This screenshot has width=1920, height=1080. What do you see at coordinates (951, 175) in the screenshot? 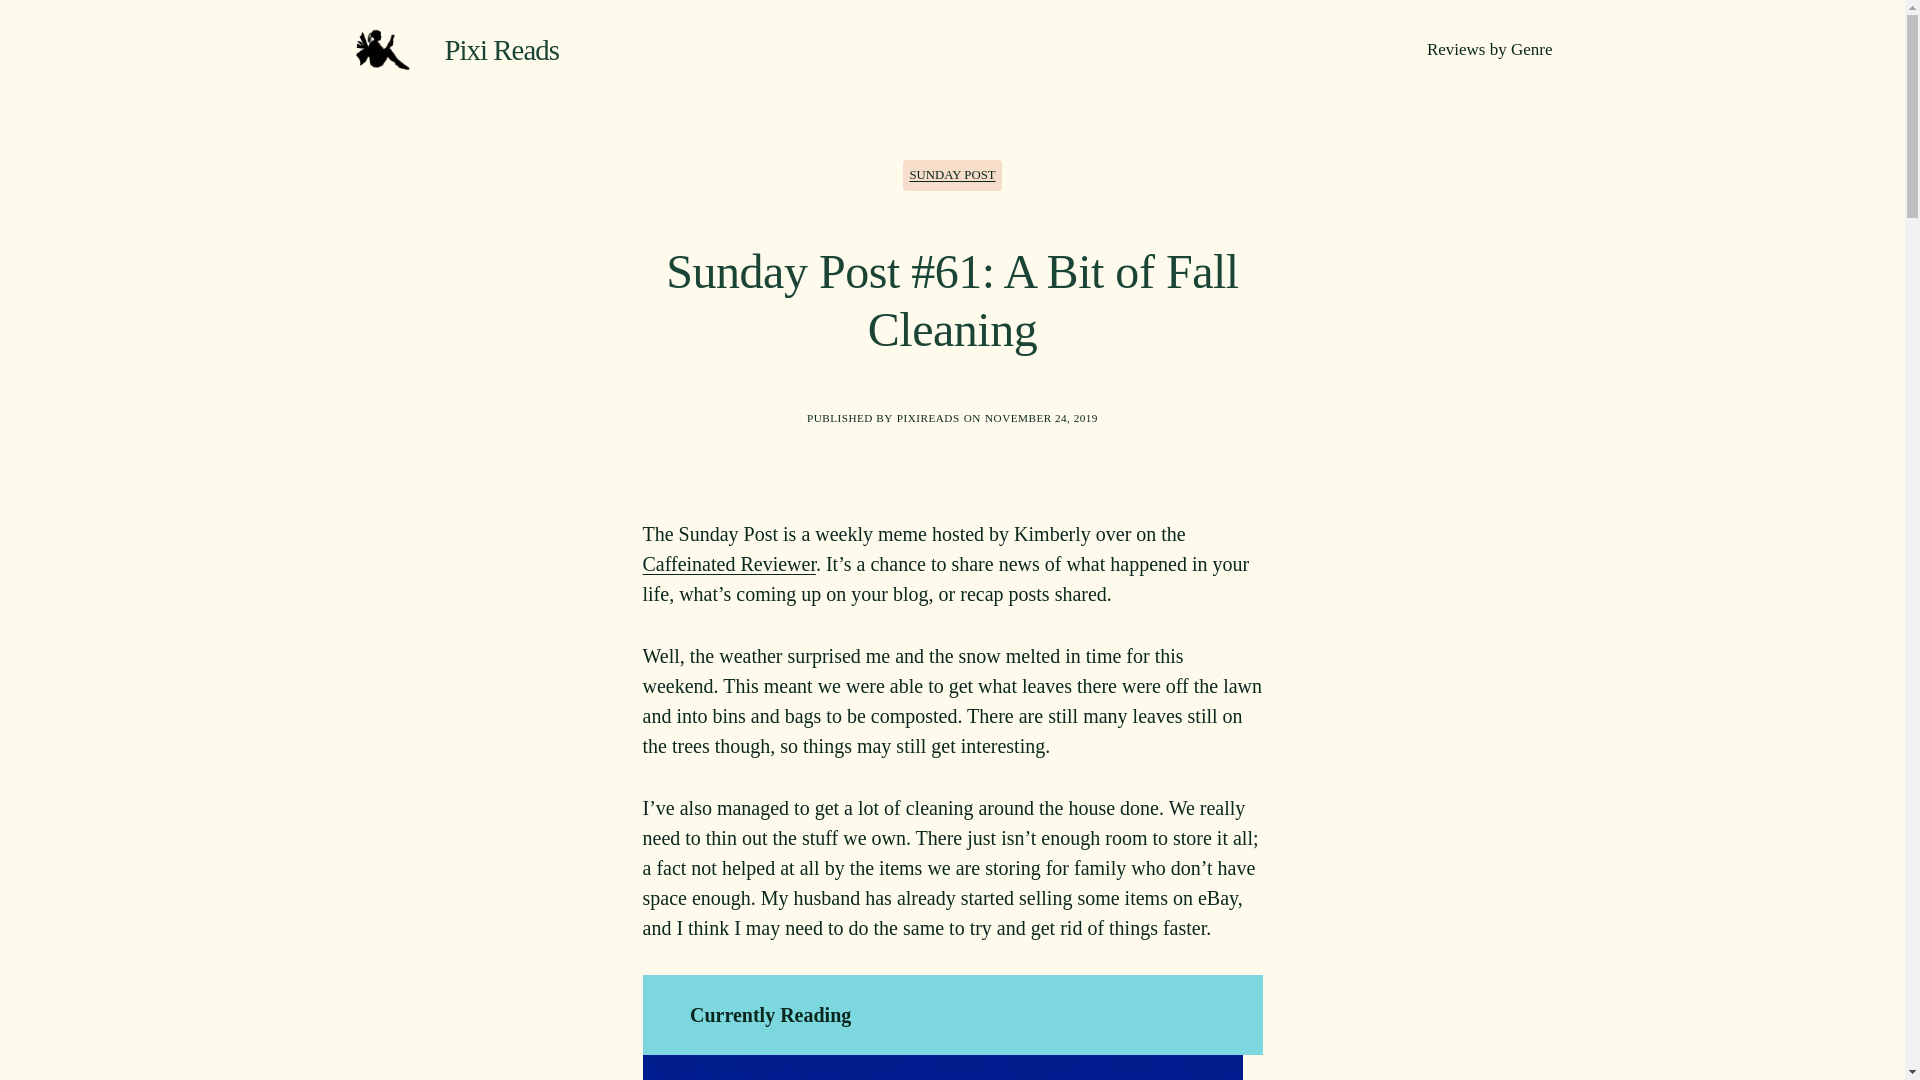
I see `SUNDAY POST` at bounding box center [951, 175].